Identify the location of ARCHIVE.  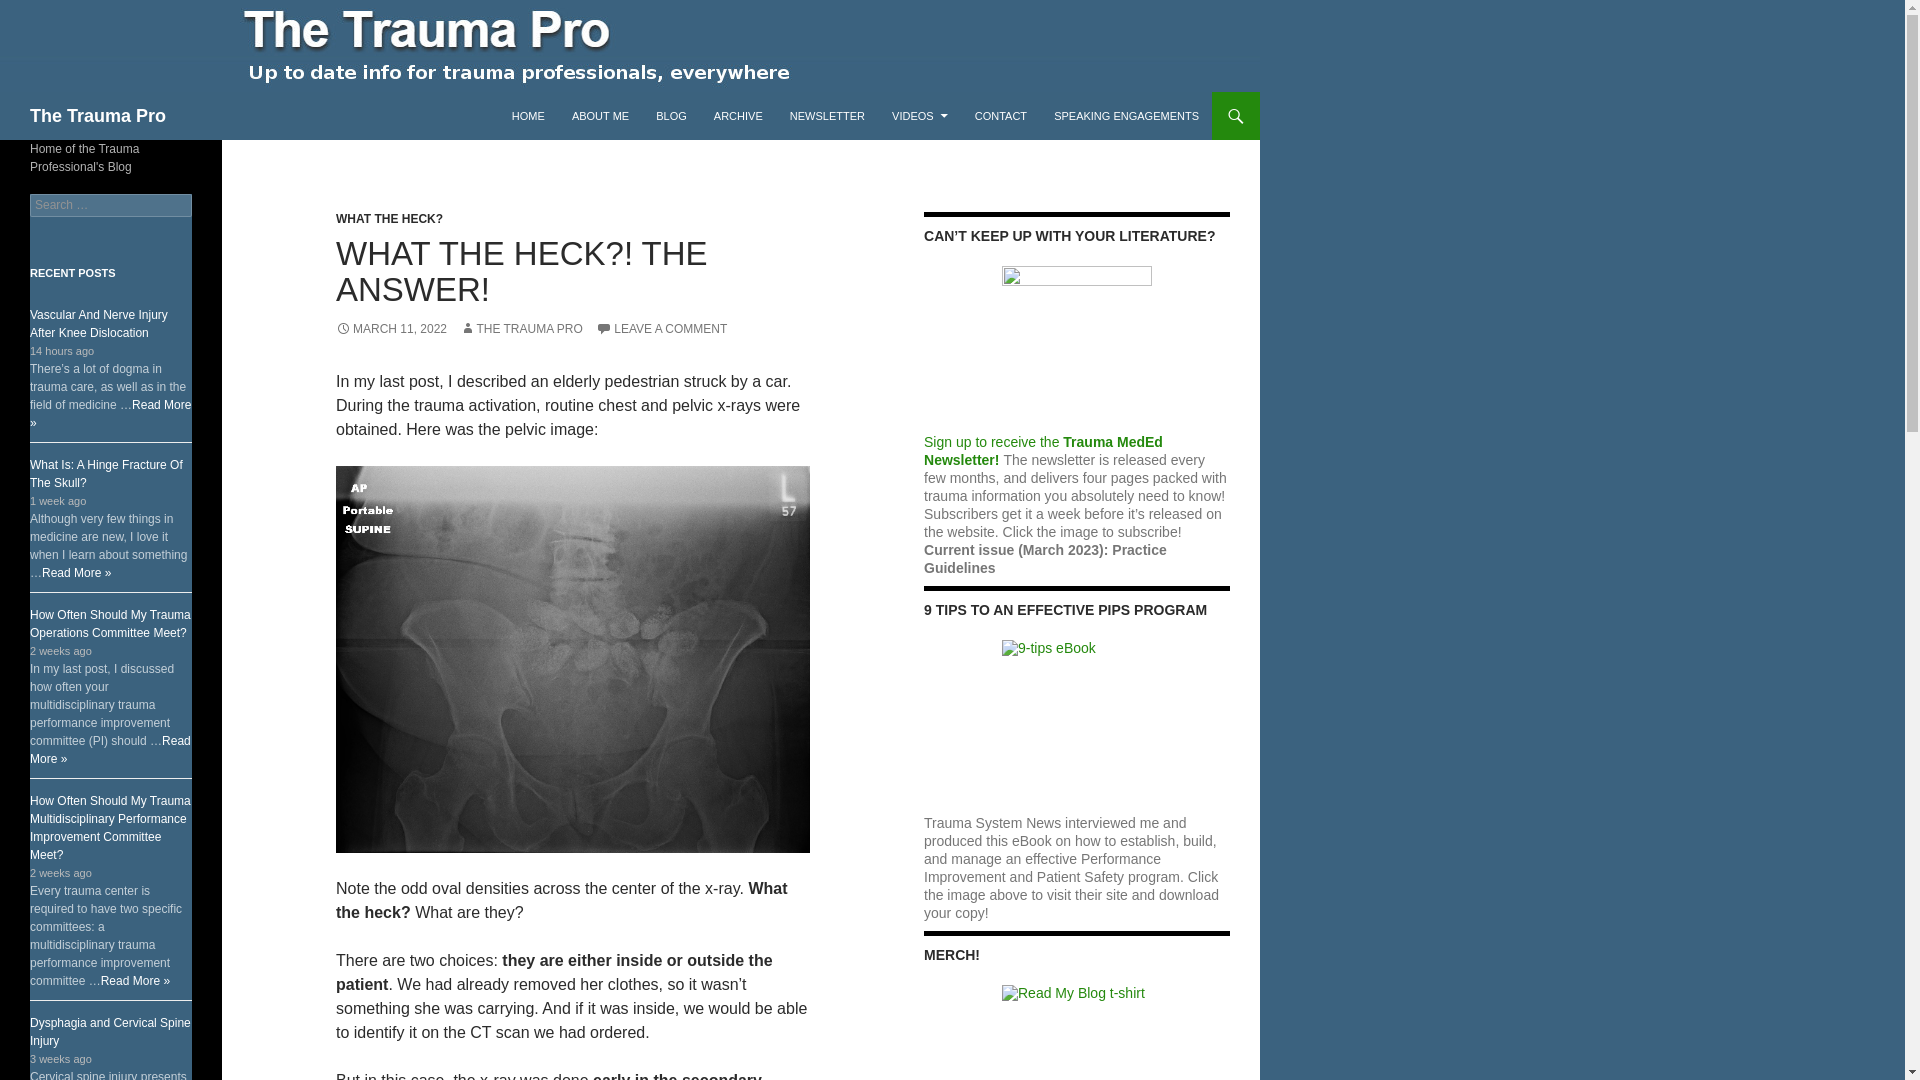
(738, 116).